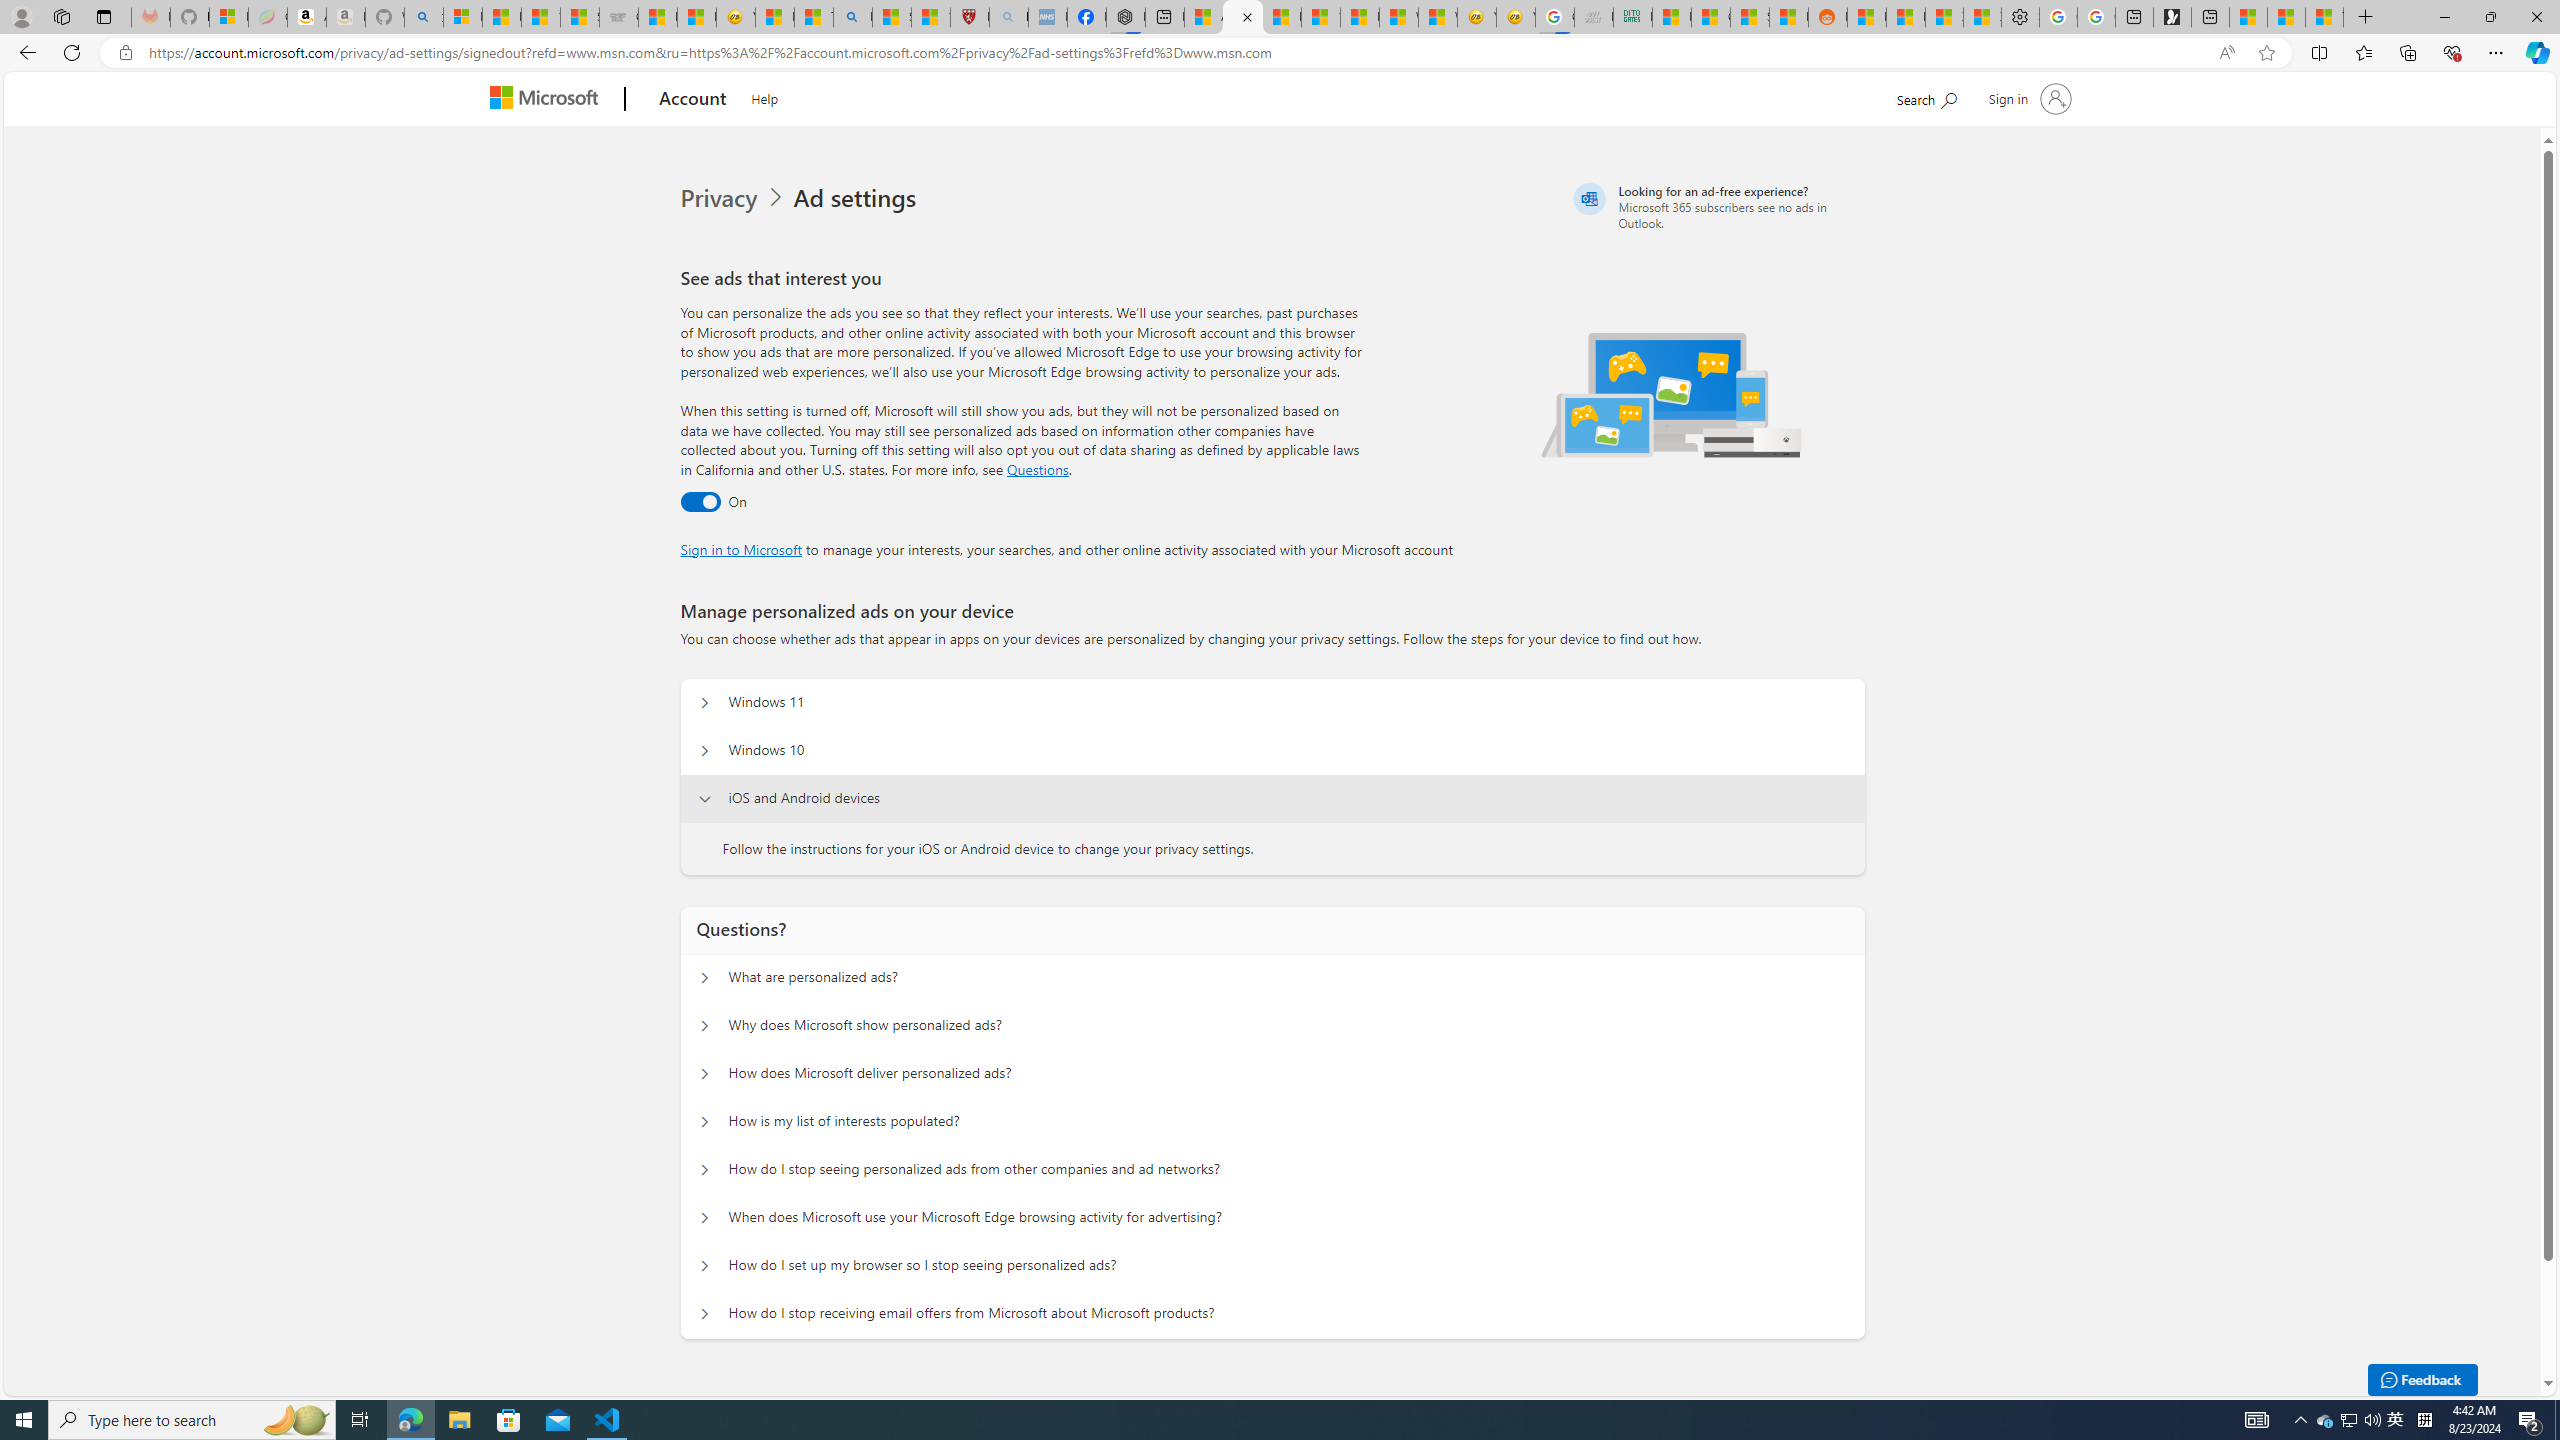 This screenshot has height=1440, width=2560. Describe the element at coordinates (705, 1122) in the screenshot. I see `Questions? How is my list of interests populated?` at that location.